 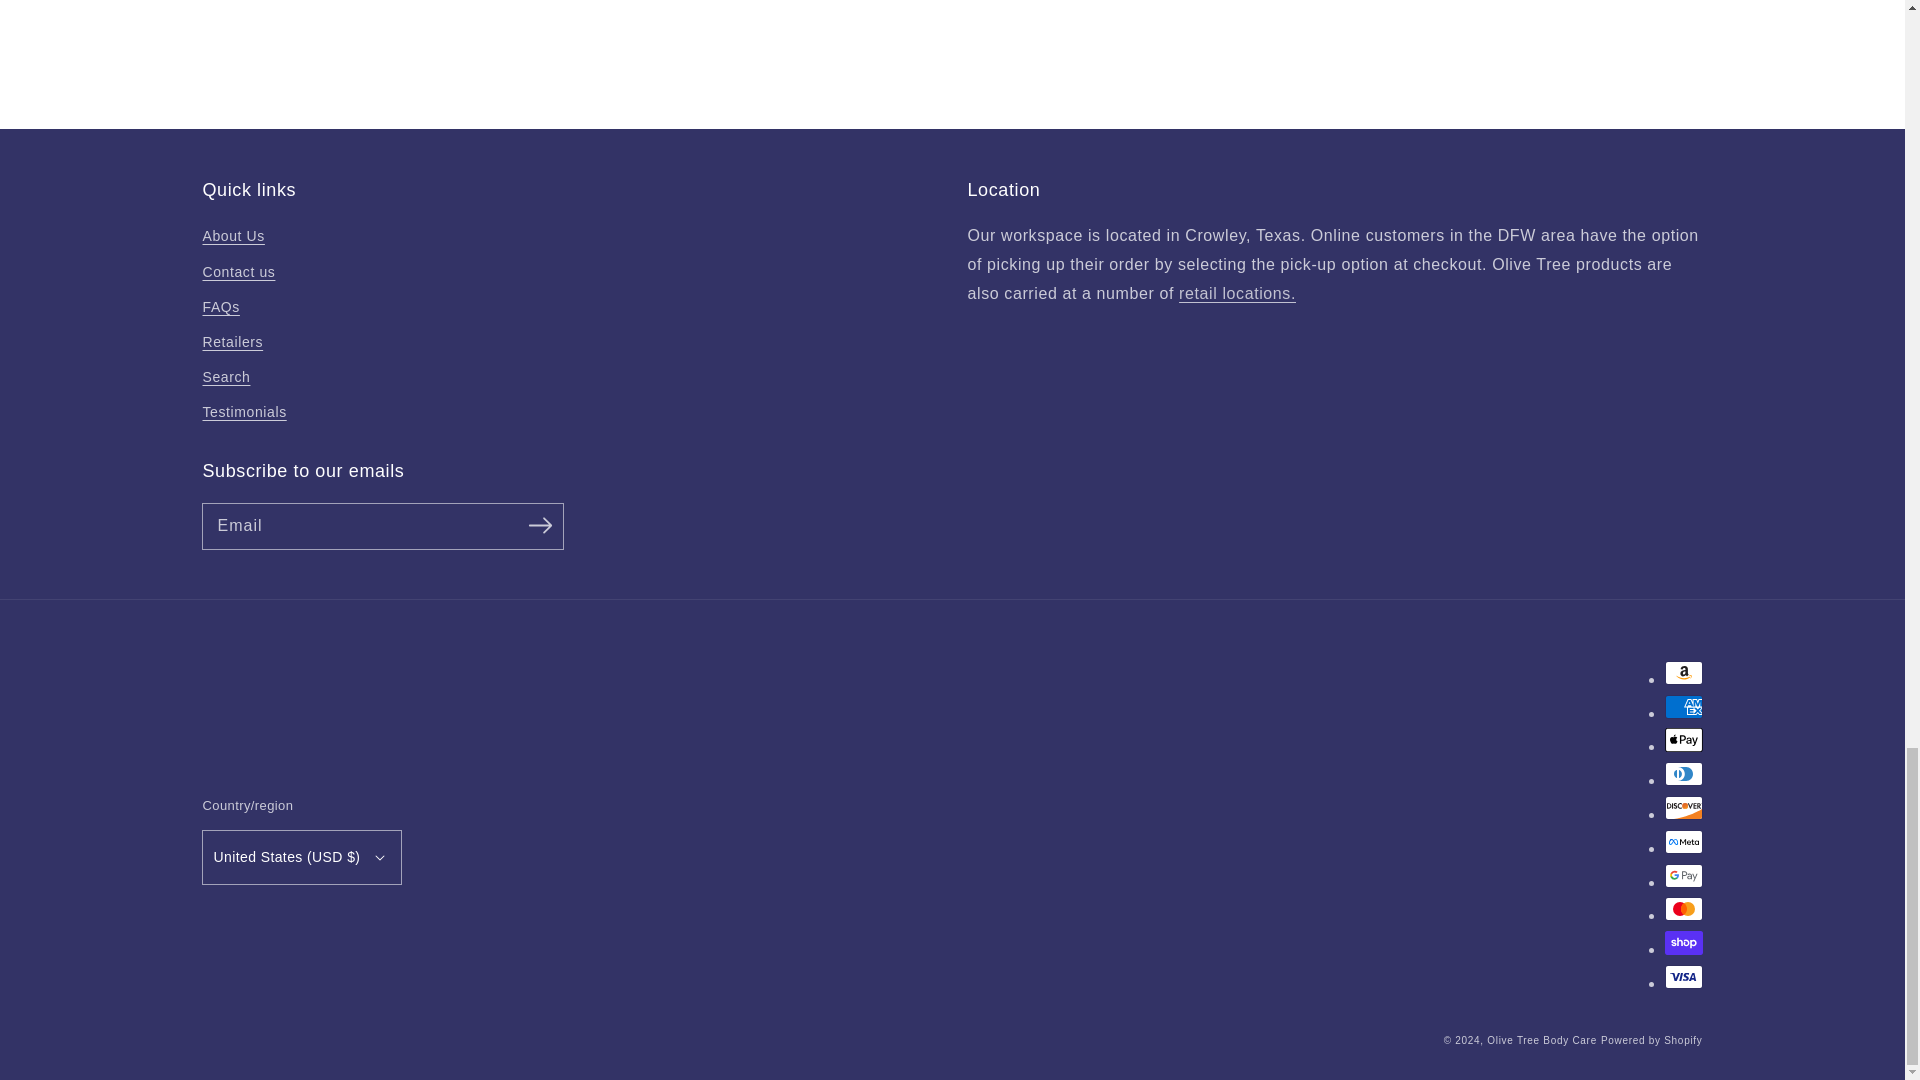 What do you see at coordinates (1237, 294) in the screenshot?
I see `Retailers` at bounding box center [1237, 294].